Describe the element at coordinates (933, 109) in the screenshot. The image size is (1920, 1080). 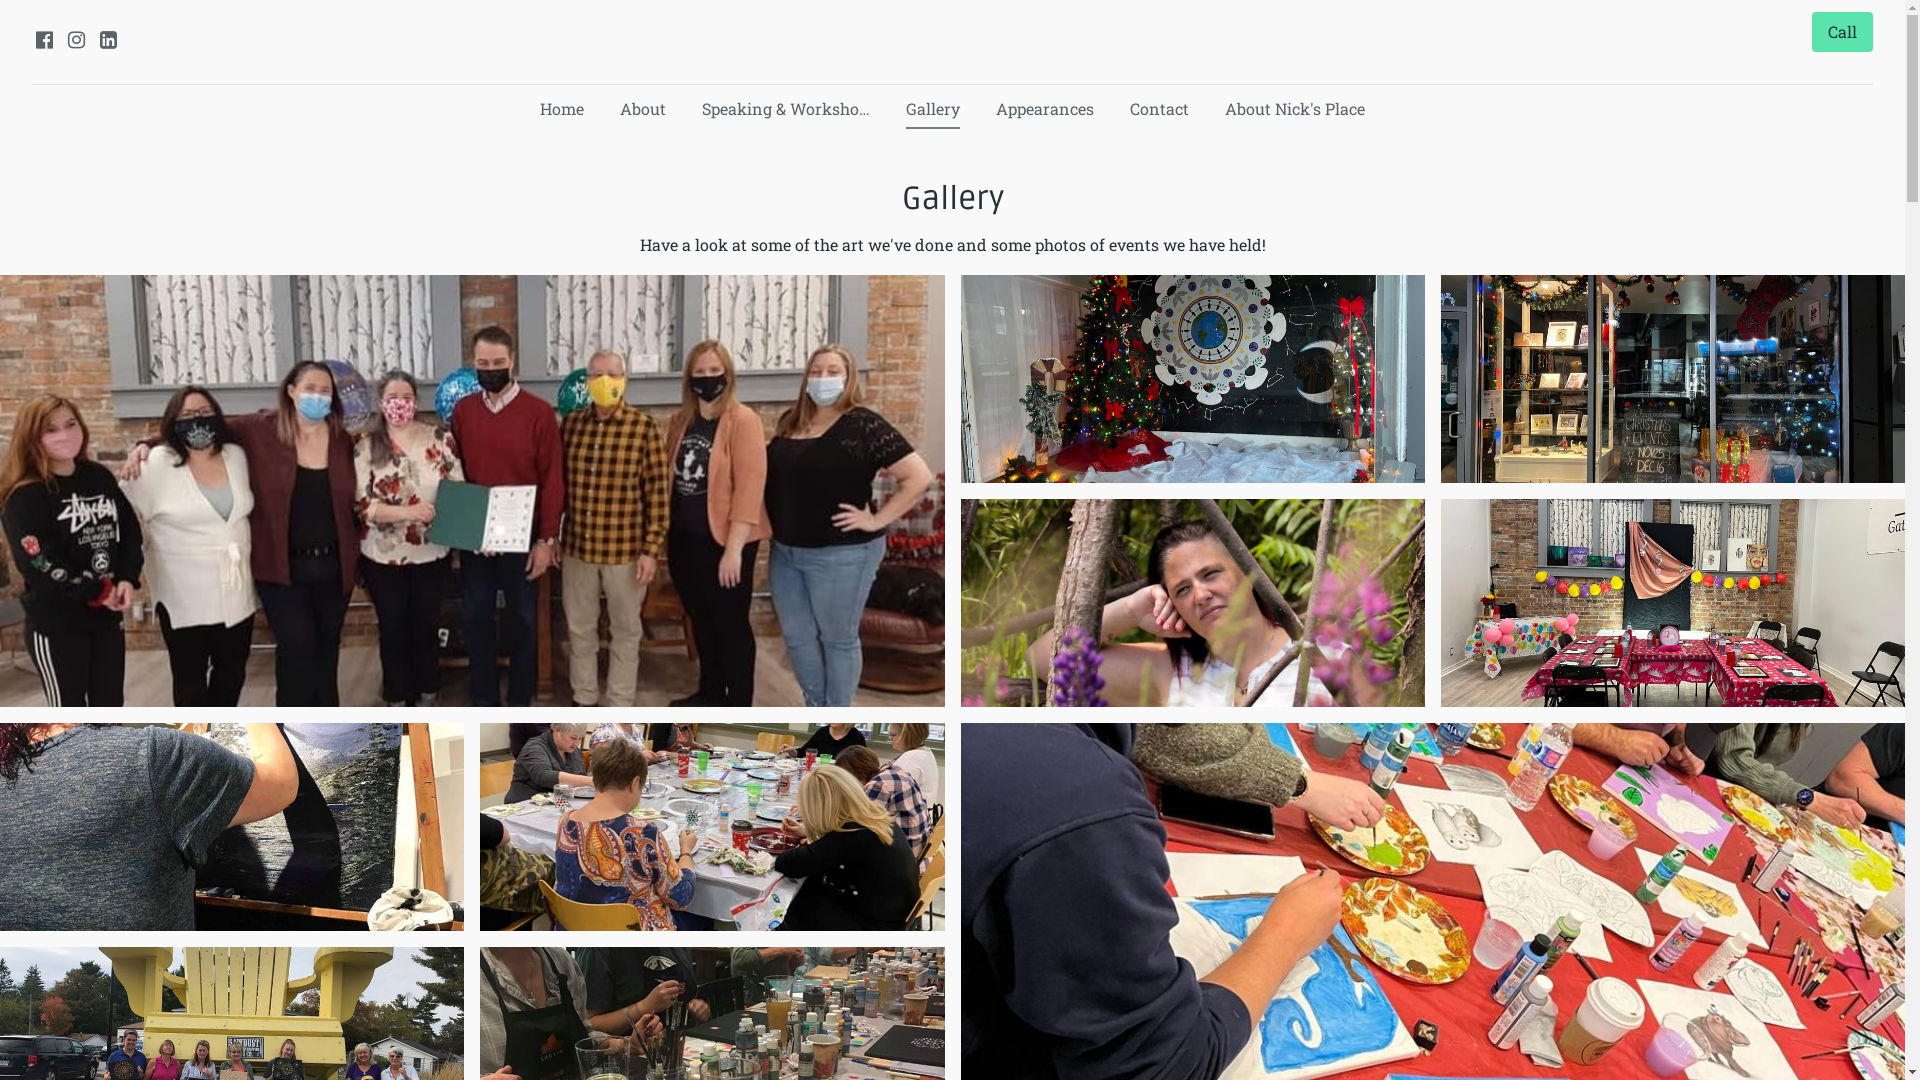
I see `Gallery` at that location.